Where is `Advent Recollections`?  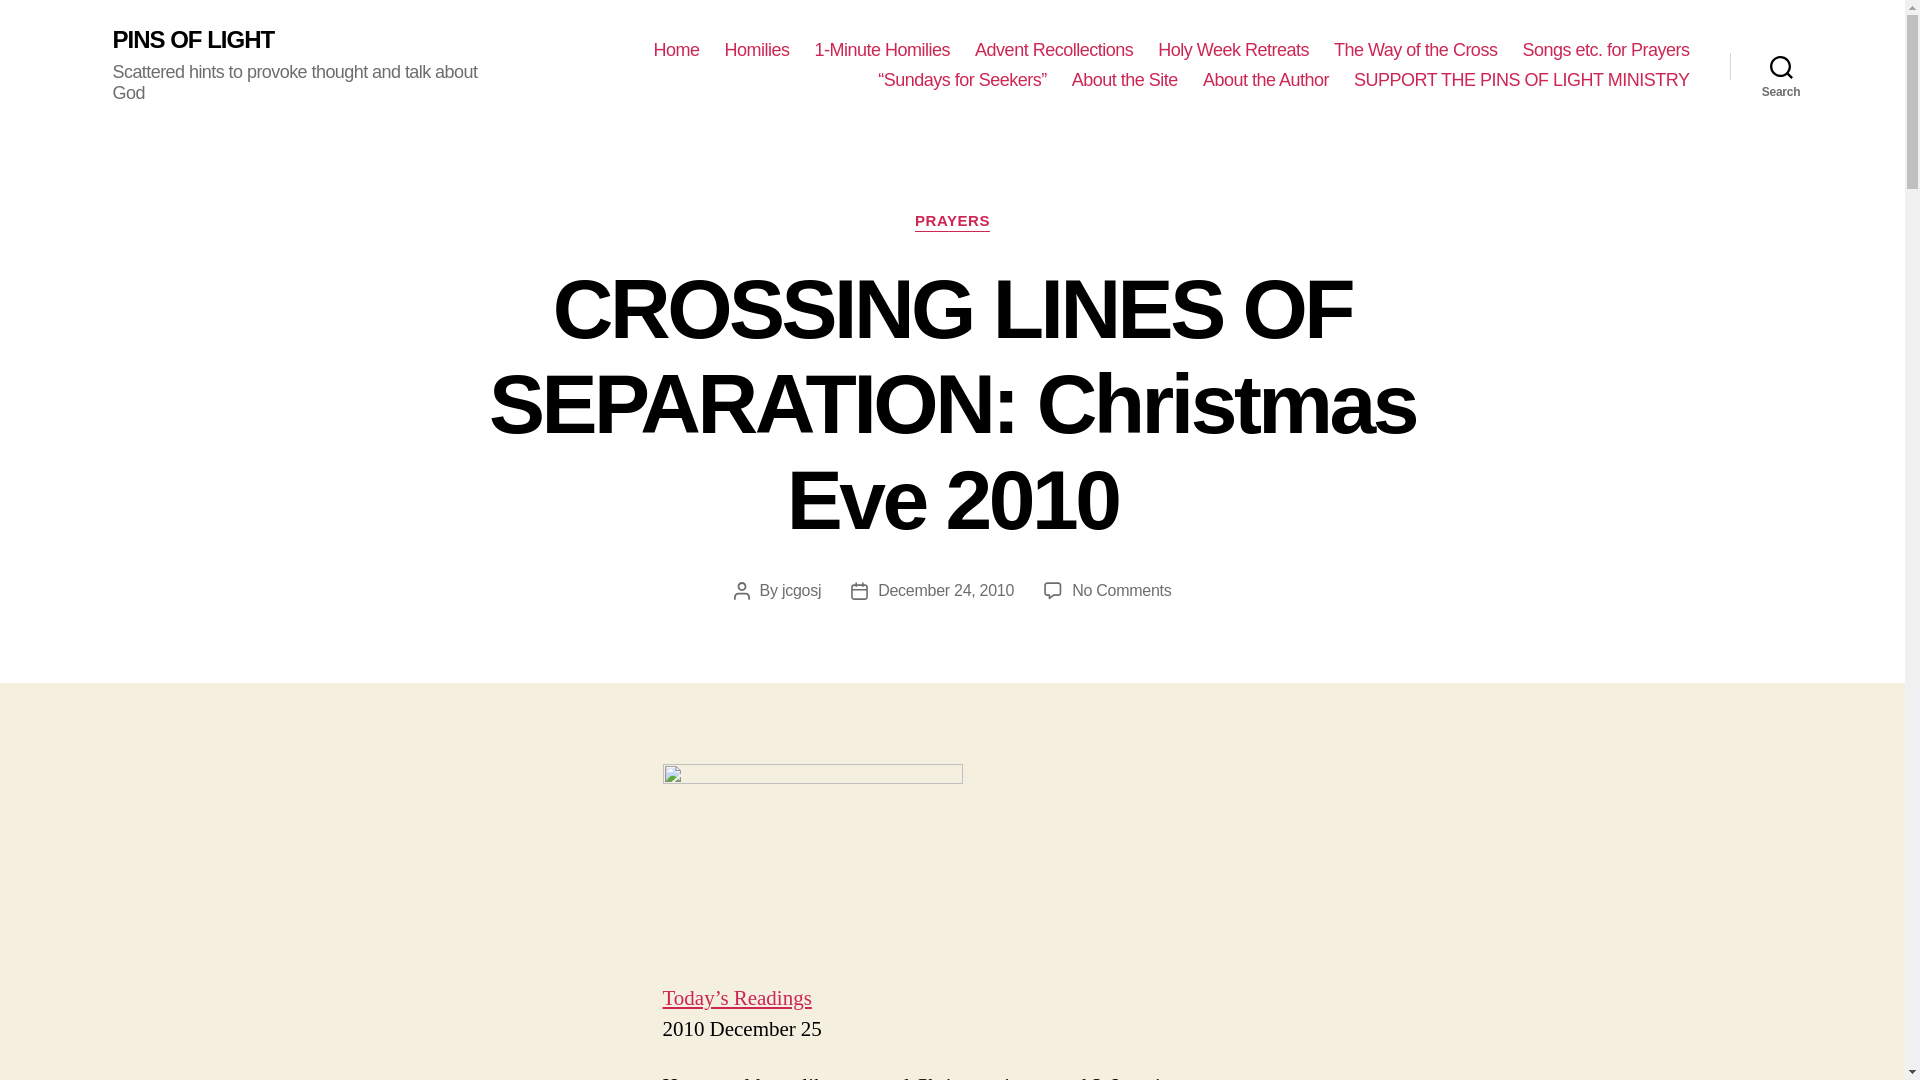 Advent Recollections is located at coordinates (1054, 50).